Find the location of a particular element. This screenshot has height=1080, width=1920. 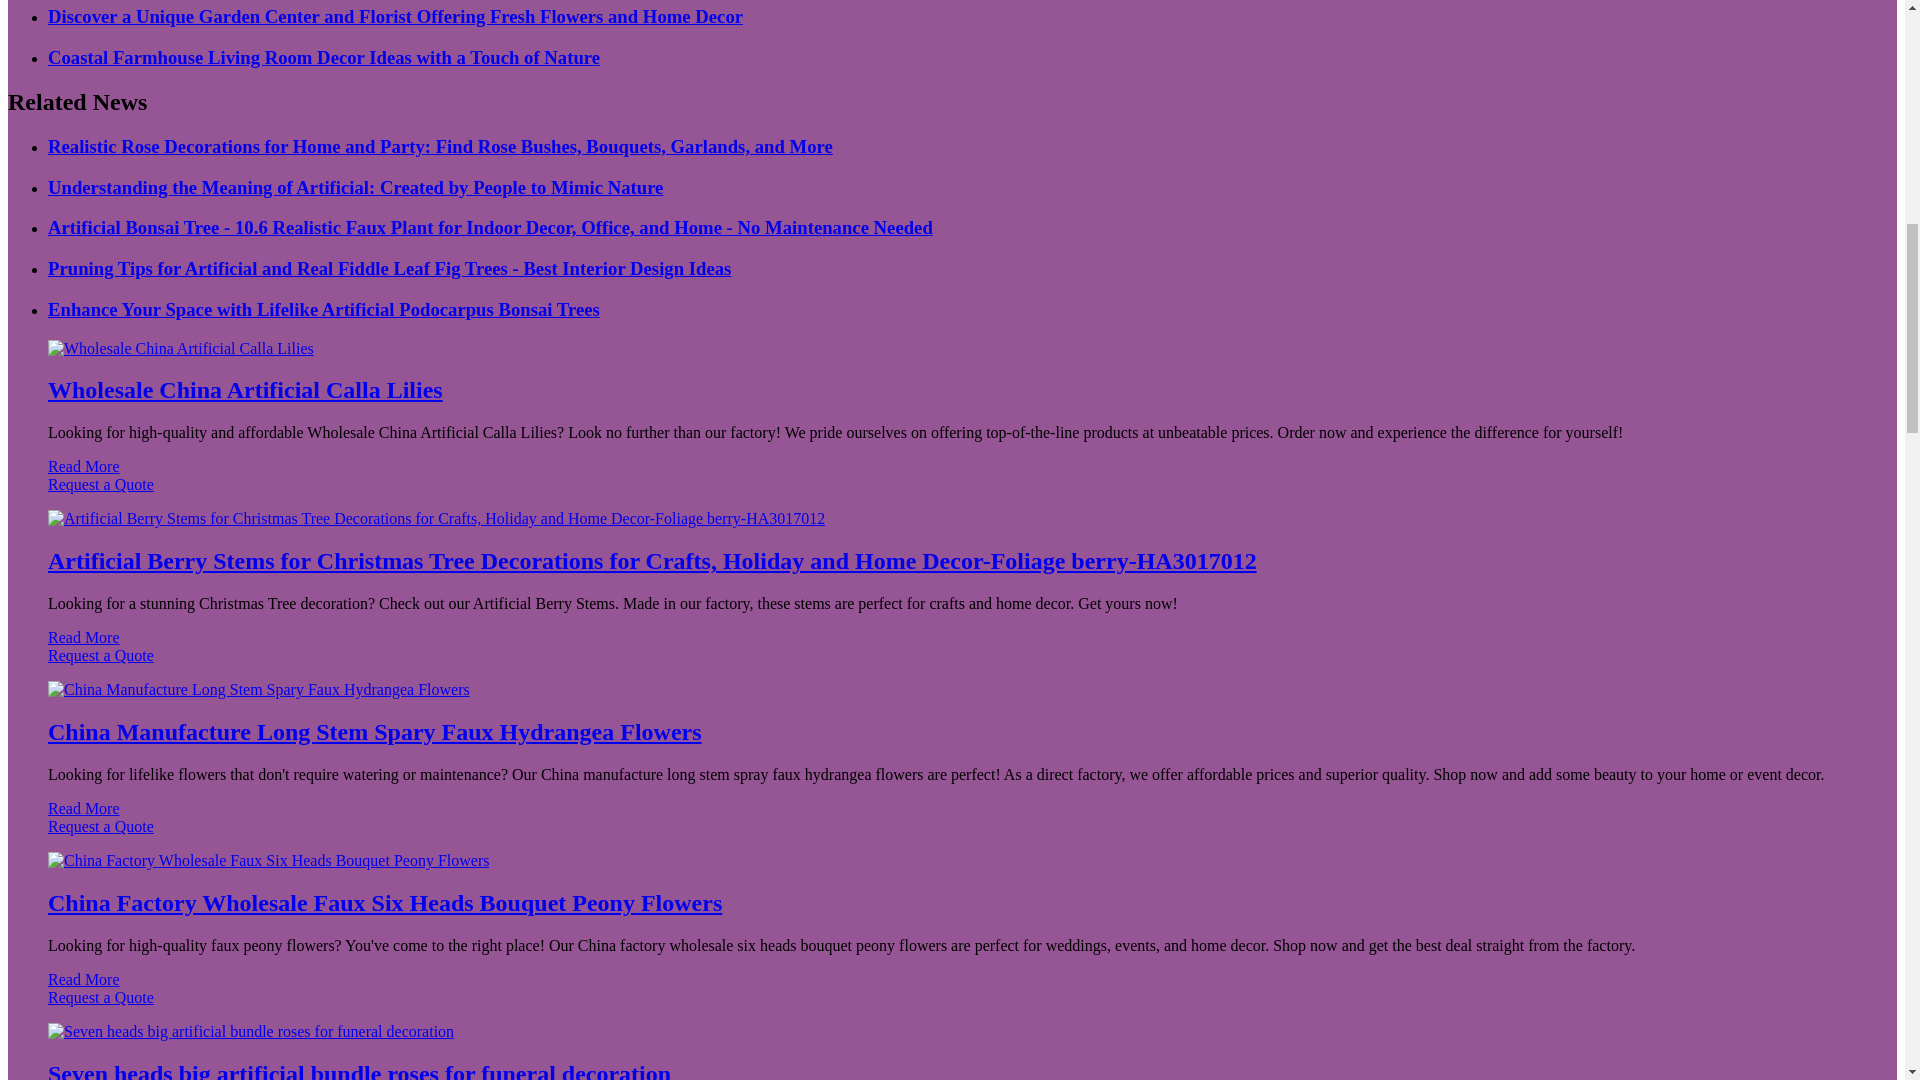

Read More is located at coordinates (84, 466).